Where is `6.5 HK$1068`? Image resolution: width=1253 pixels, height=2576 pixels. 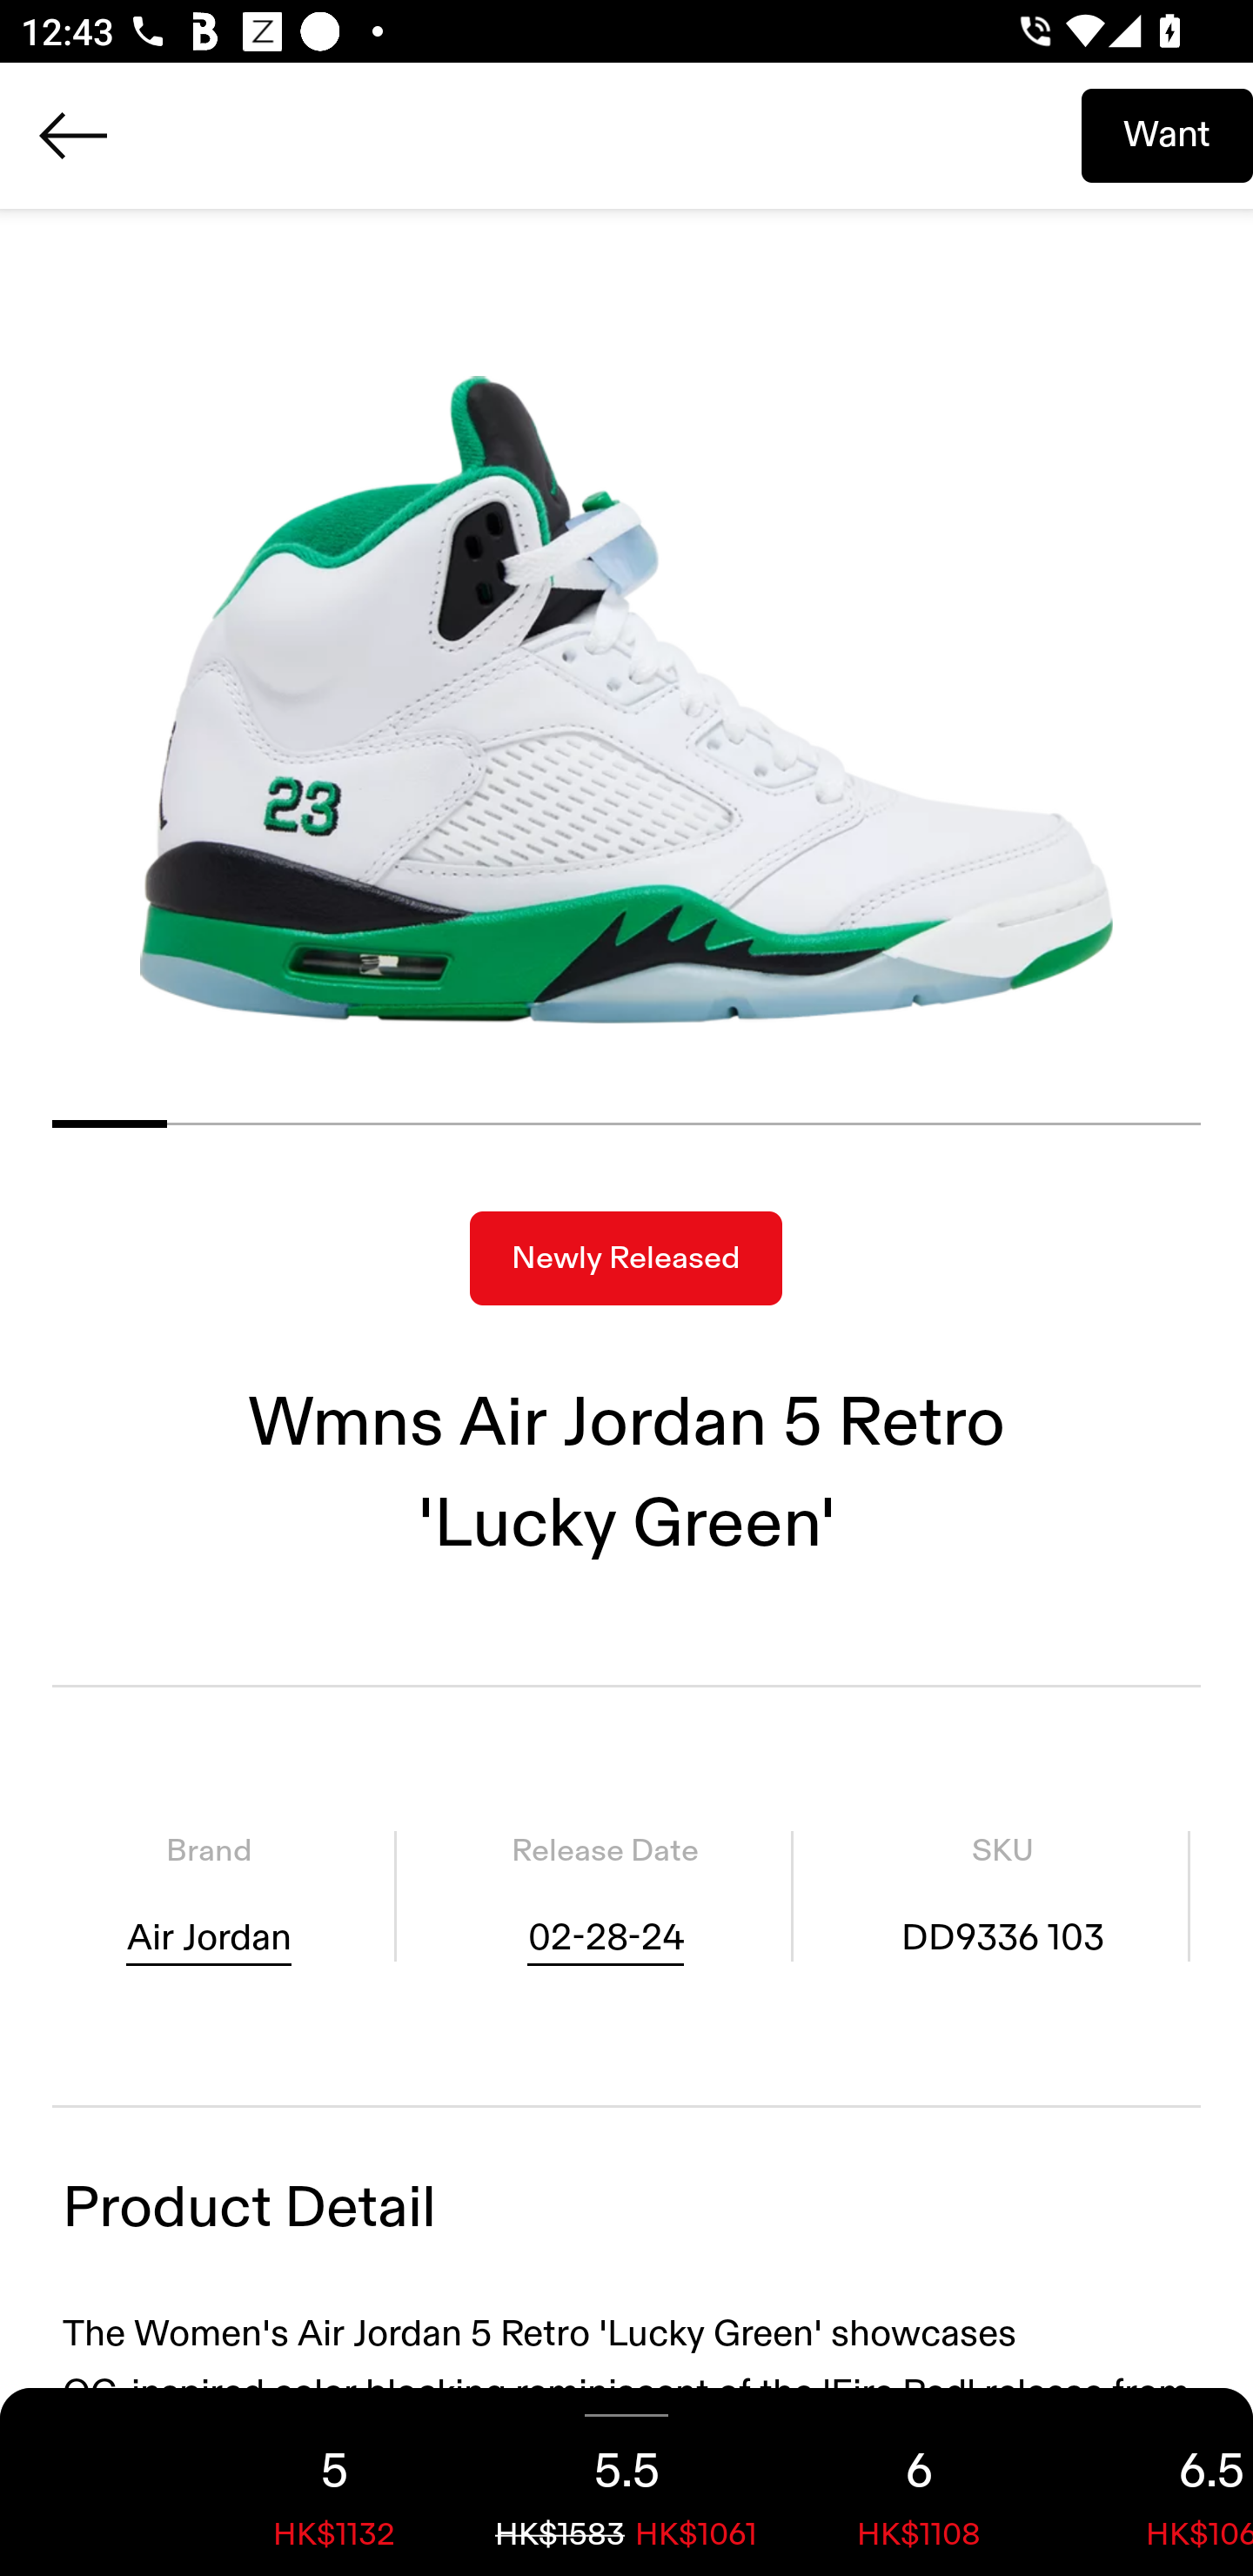 6.5 HK$1068 is located at coordinates (1159, 2482).